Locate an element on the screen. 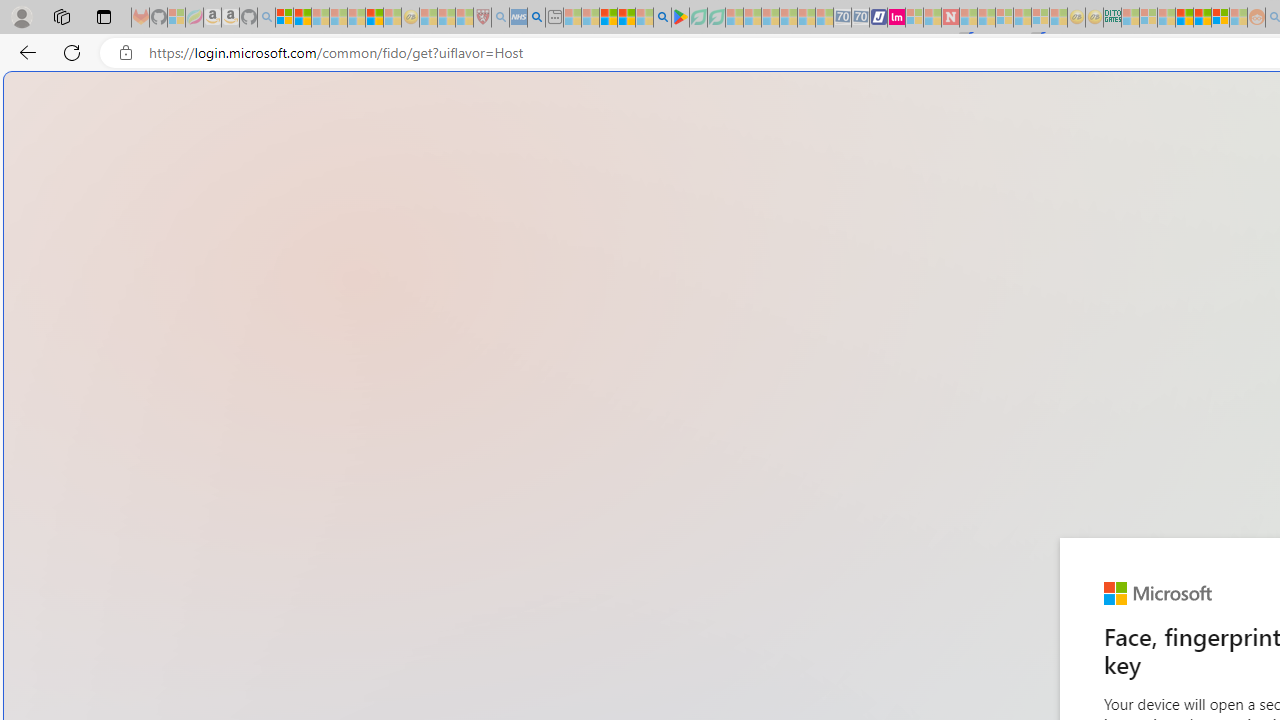 This screenshot has height=720, width=1280. MSNBC - MSN - Sleeping is located at coordinates (1130, 18).